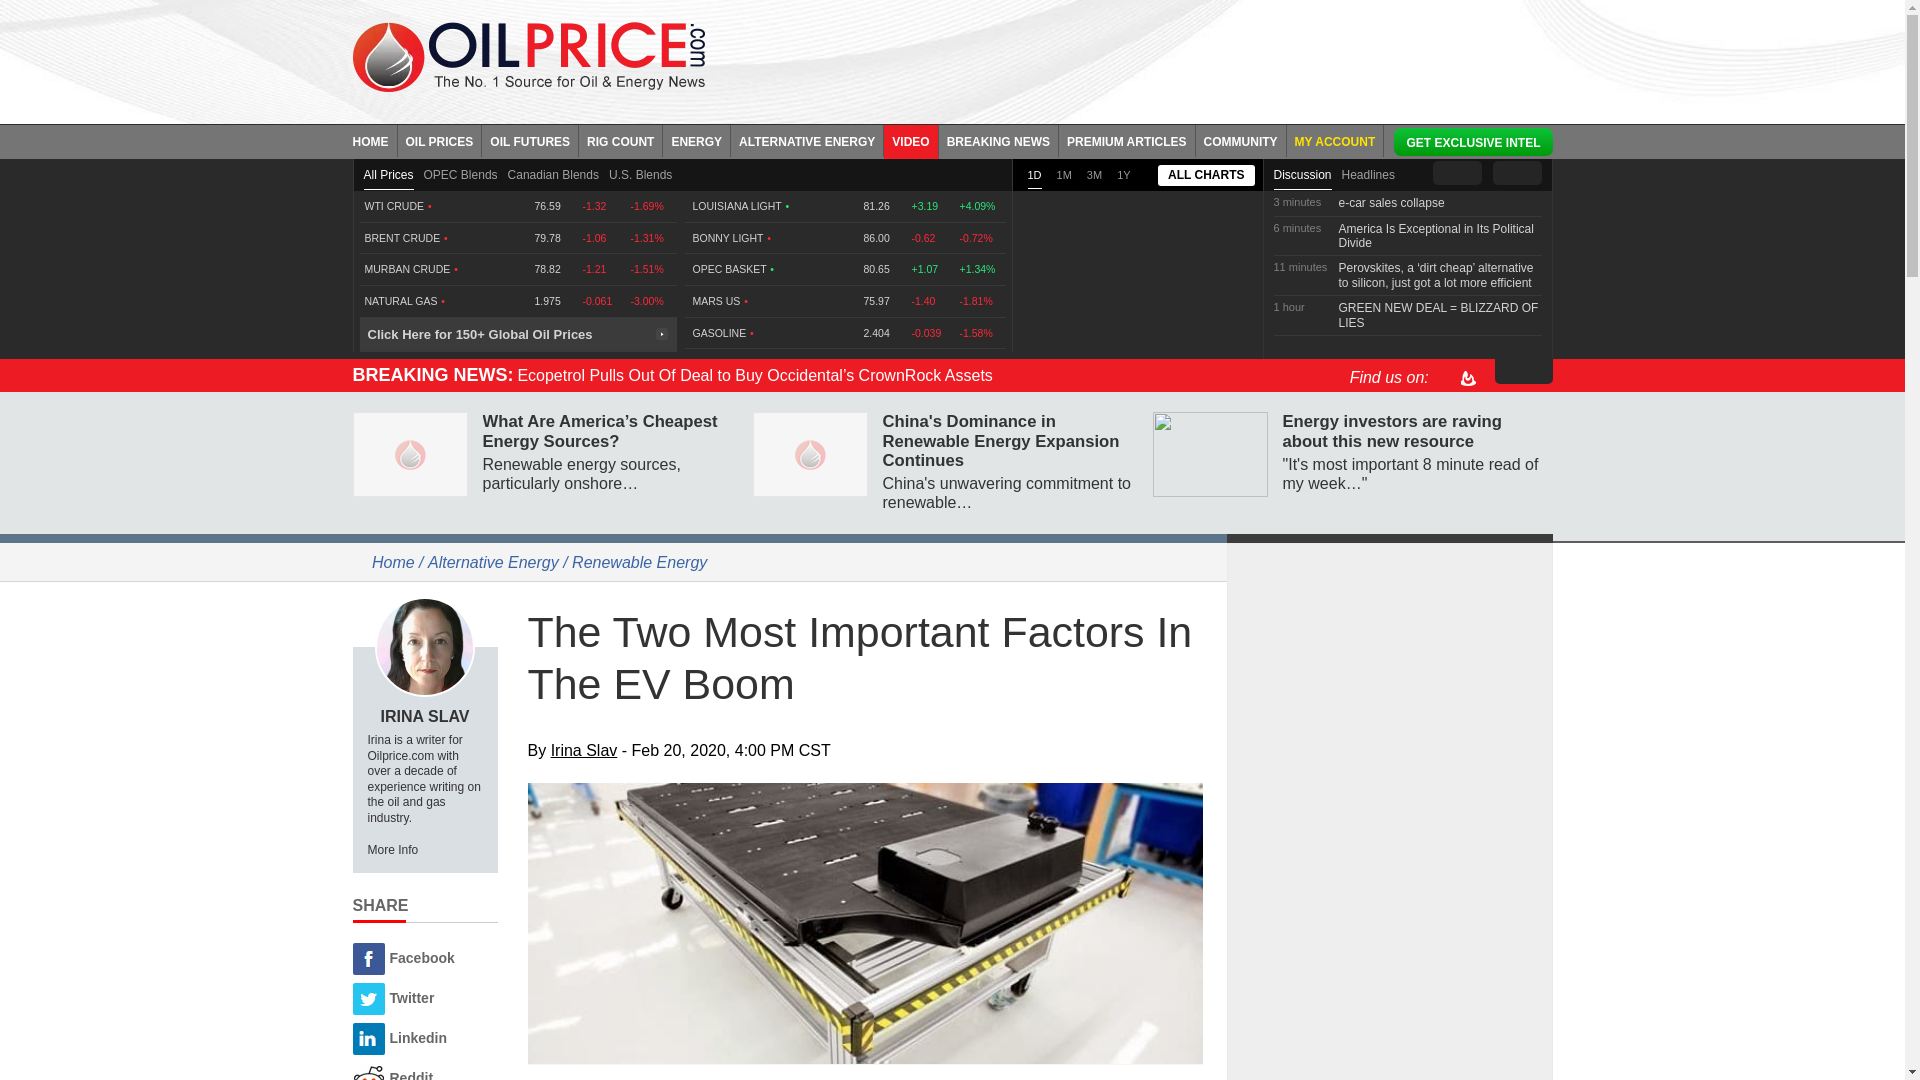 The width and height of the screenshot is (1920, 1080). I want to click on Irina Slav, so click(424, 646).